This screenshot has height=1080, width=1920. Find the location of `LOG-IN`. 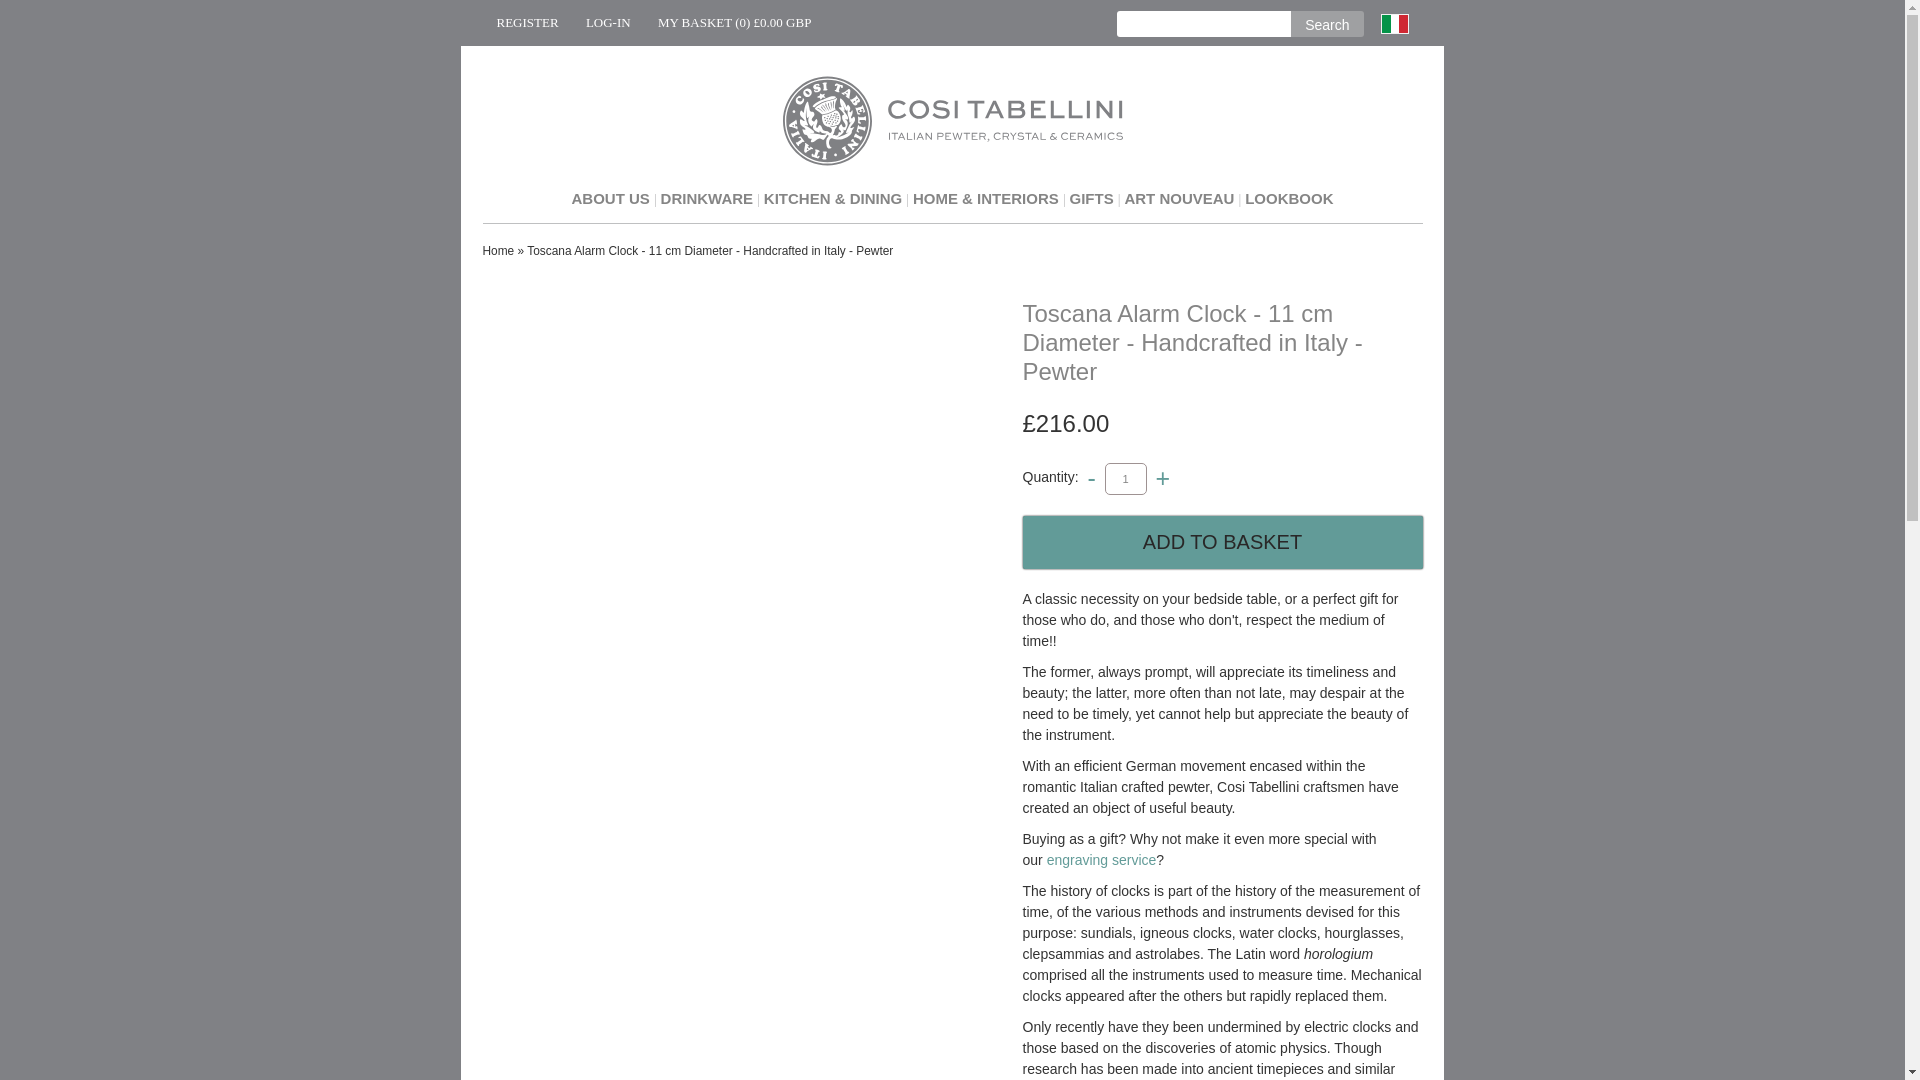

LOG-IN is located at coordinates (608, 23).